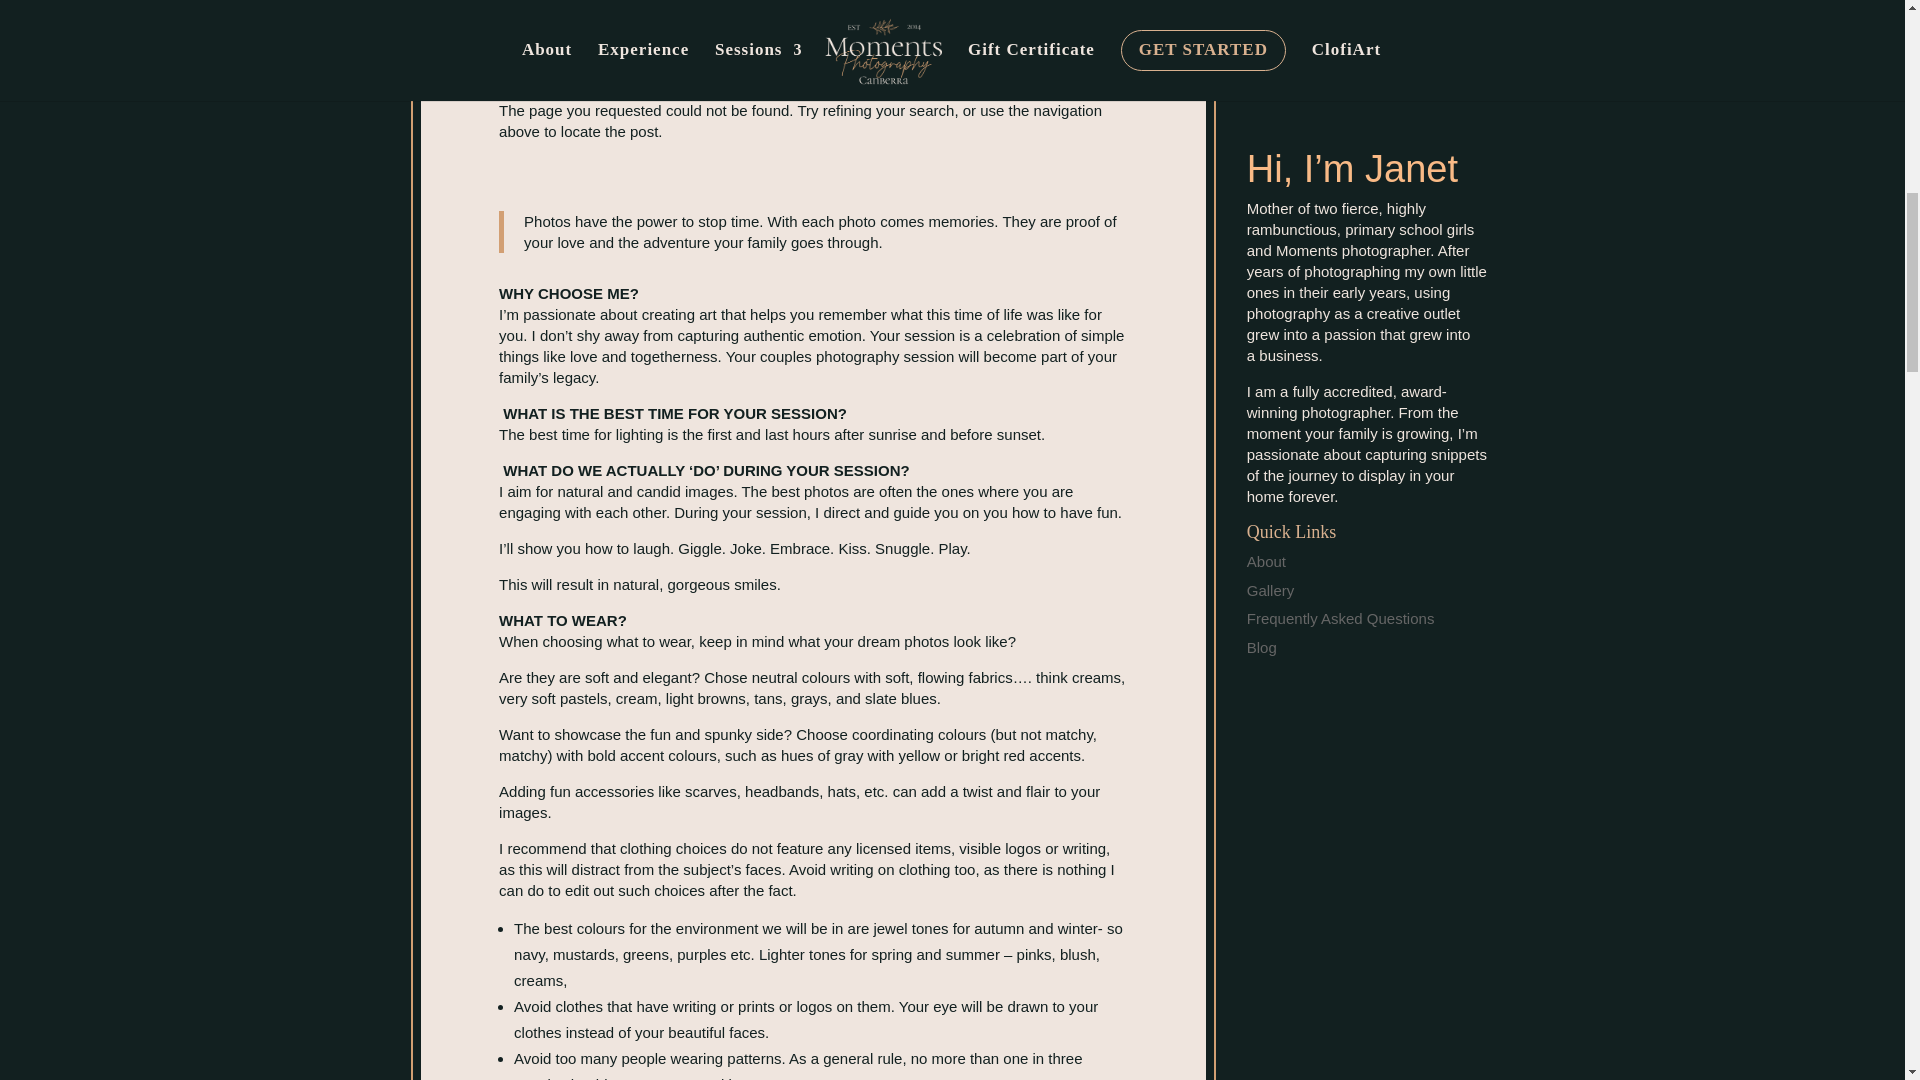 The image size is (1920, 1080). I want to click on Follow on Facebook, so click(1318, 69).